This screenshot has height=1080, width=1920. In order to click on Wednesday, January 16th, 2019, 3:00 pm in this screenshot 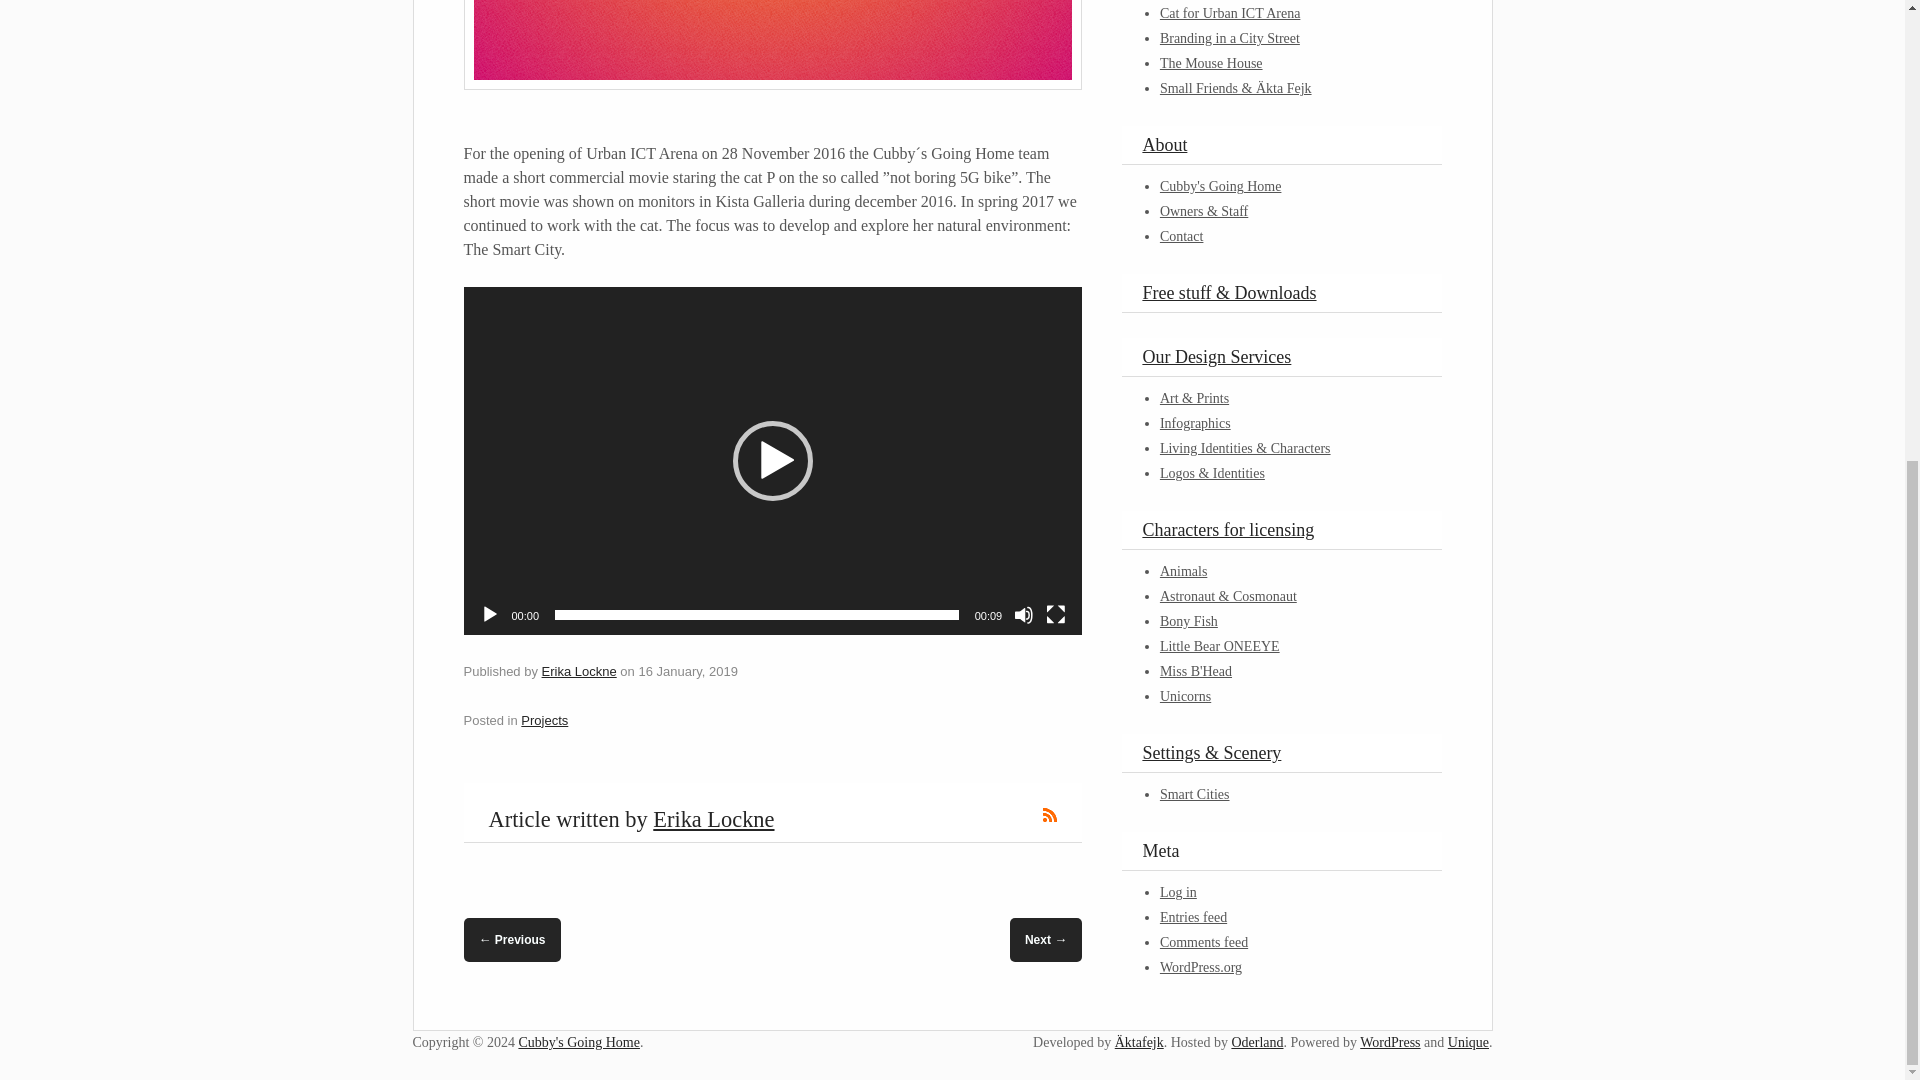, I will do `click(687, 672)`.